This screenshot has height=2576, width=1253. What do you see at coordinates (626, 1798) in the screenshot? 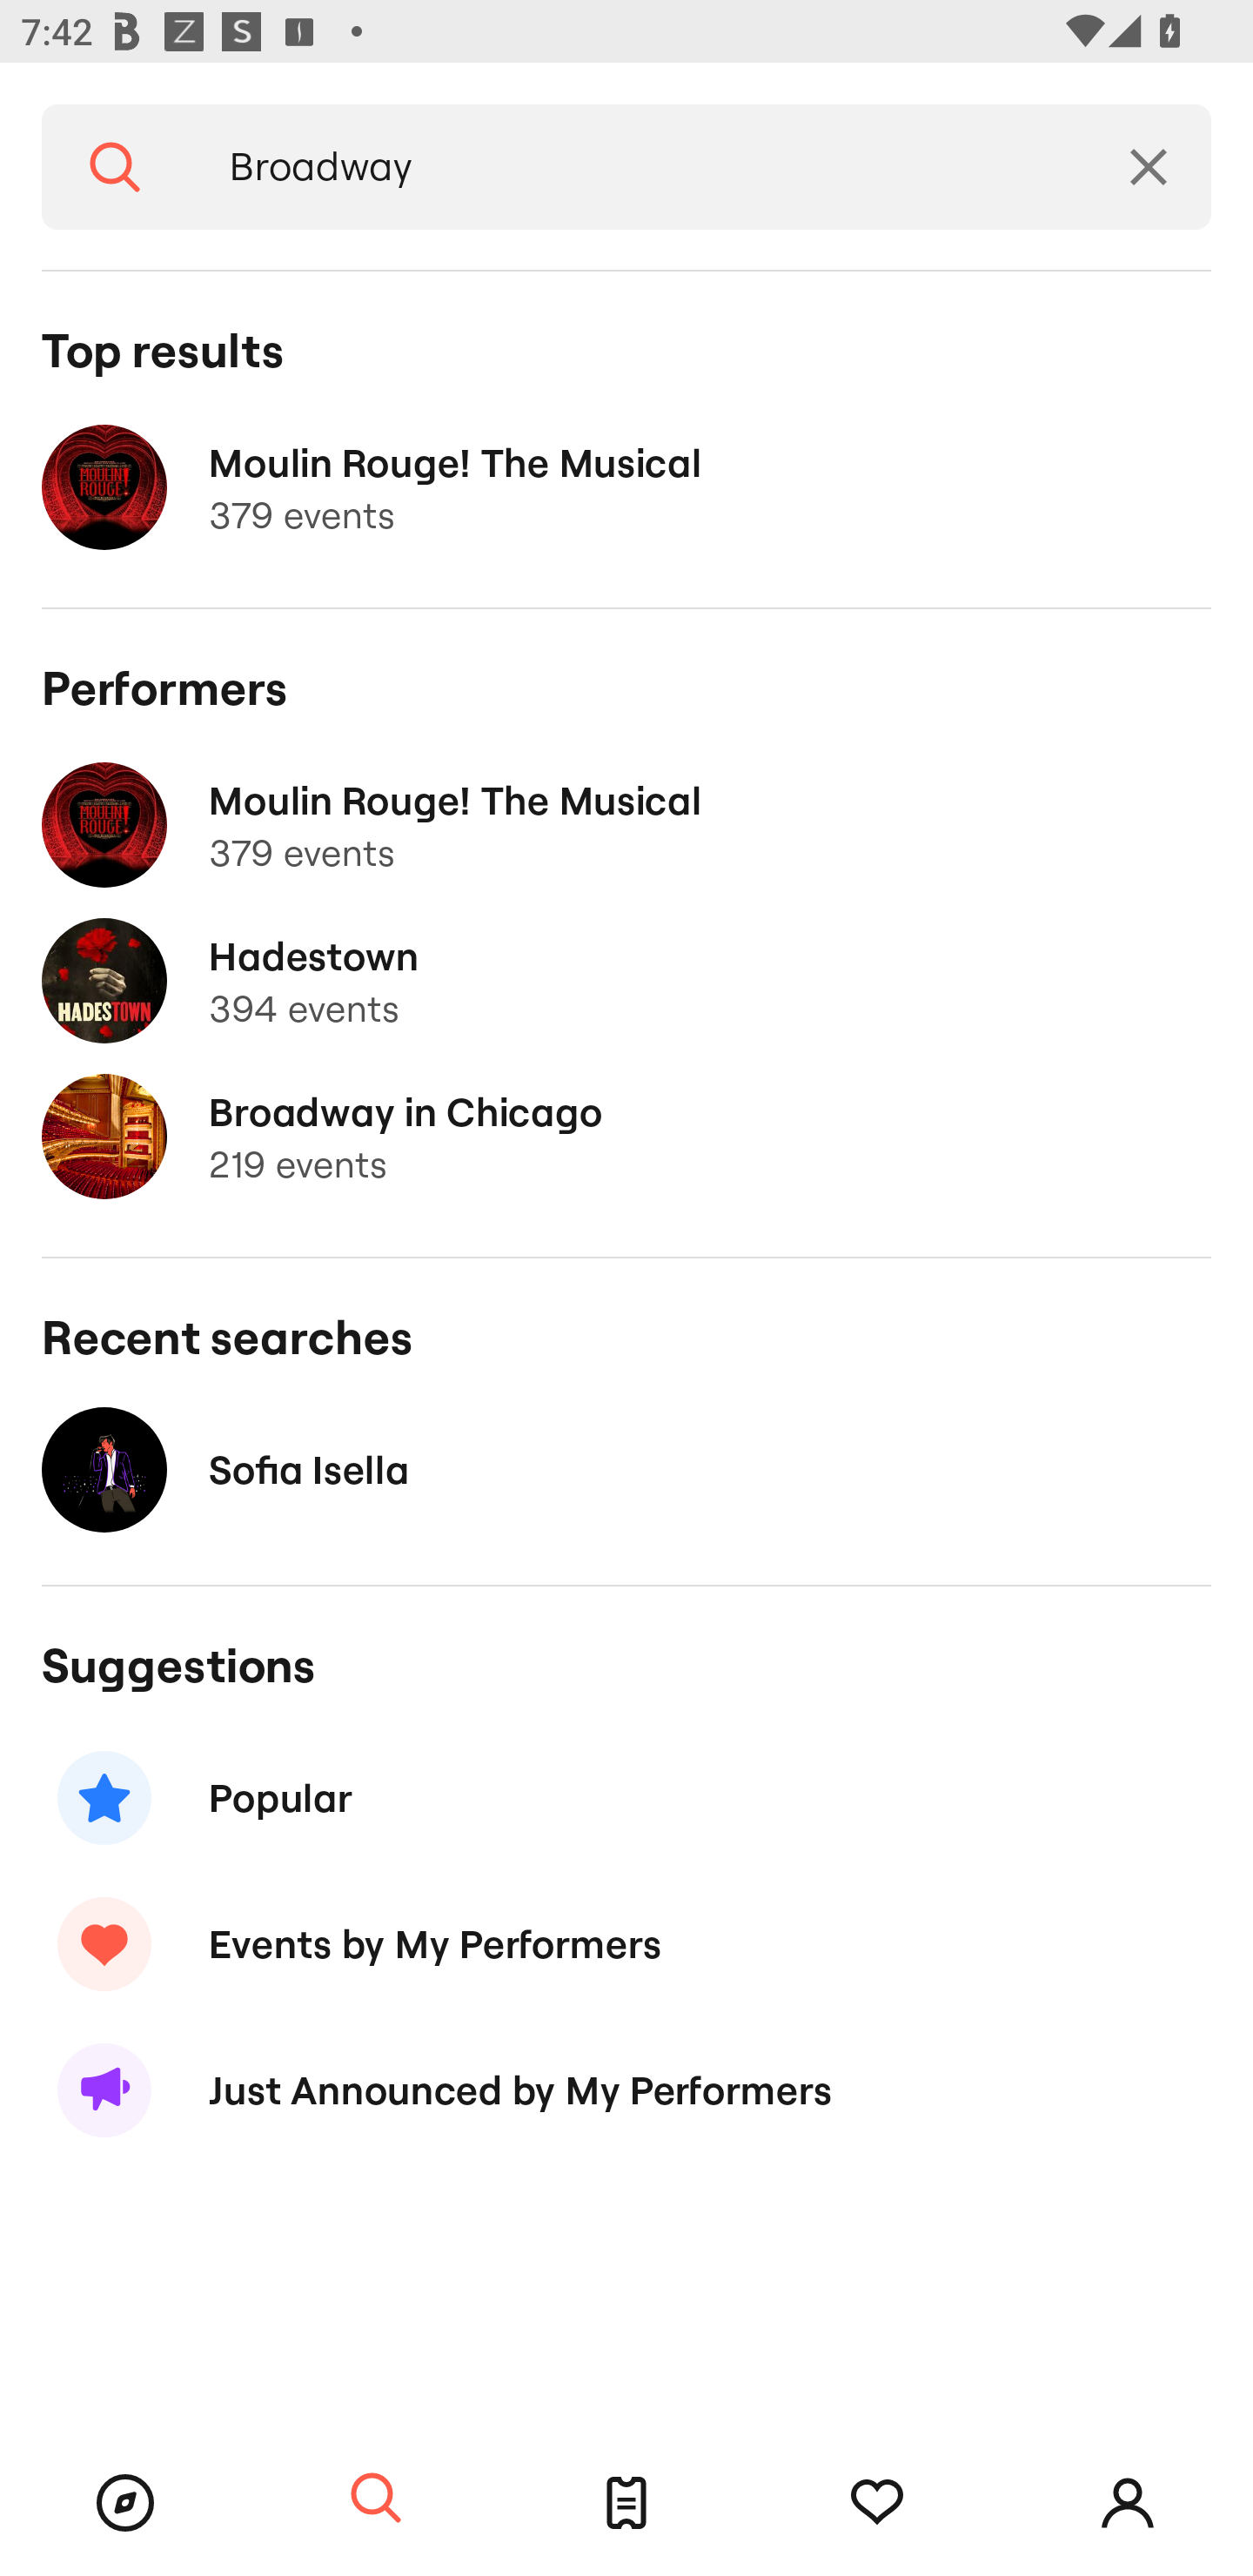
I see `Popular` at bounding box center [626, 1798].